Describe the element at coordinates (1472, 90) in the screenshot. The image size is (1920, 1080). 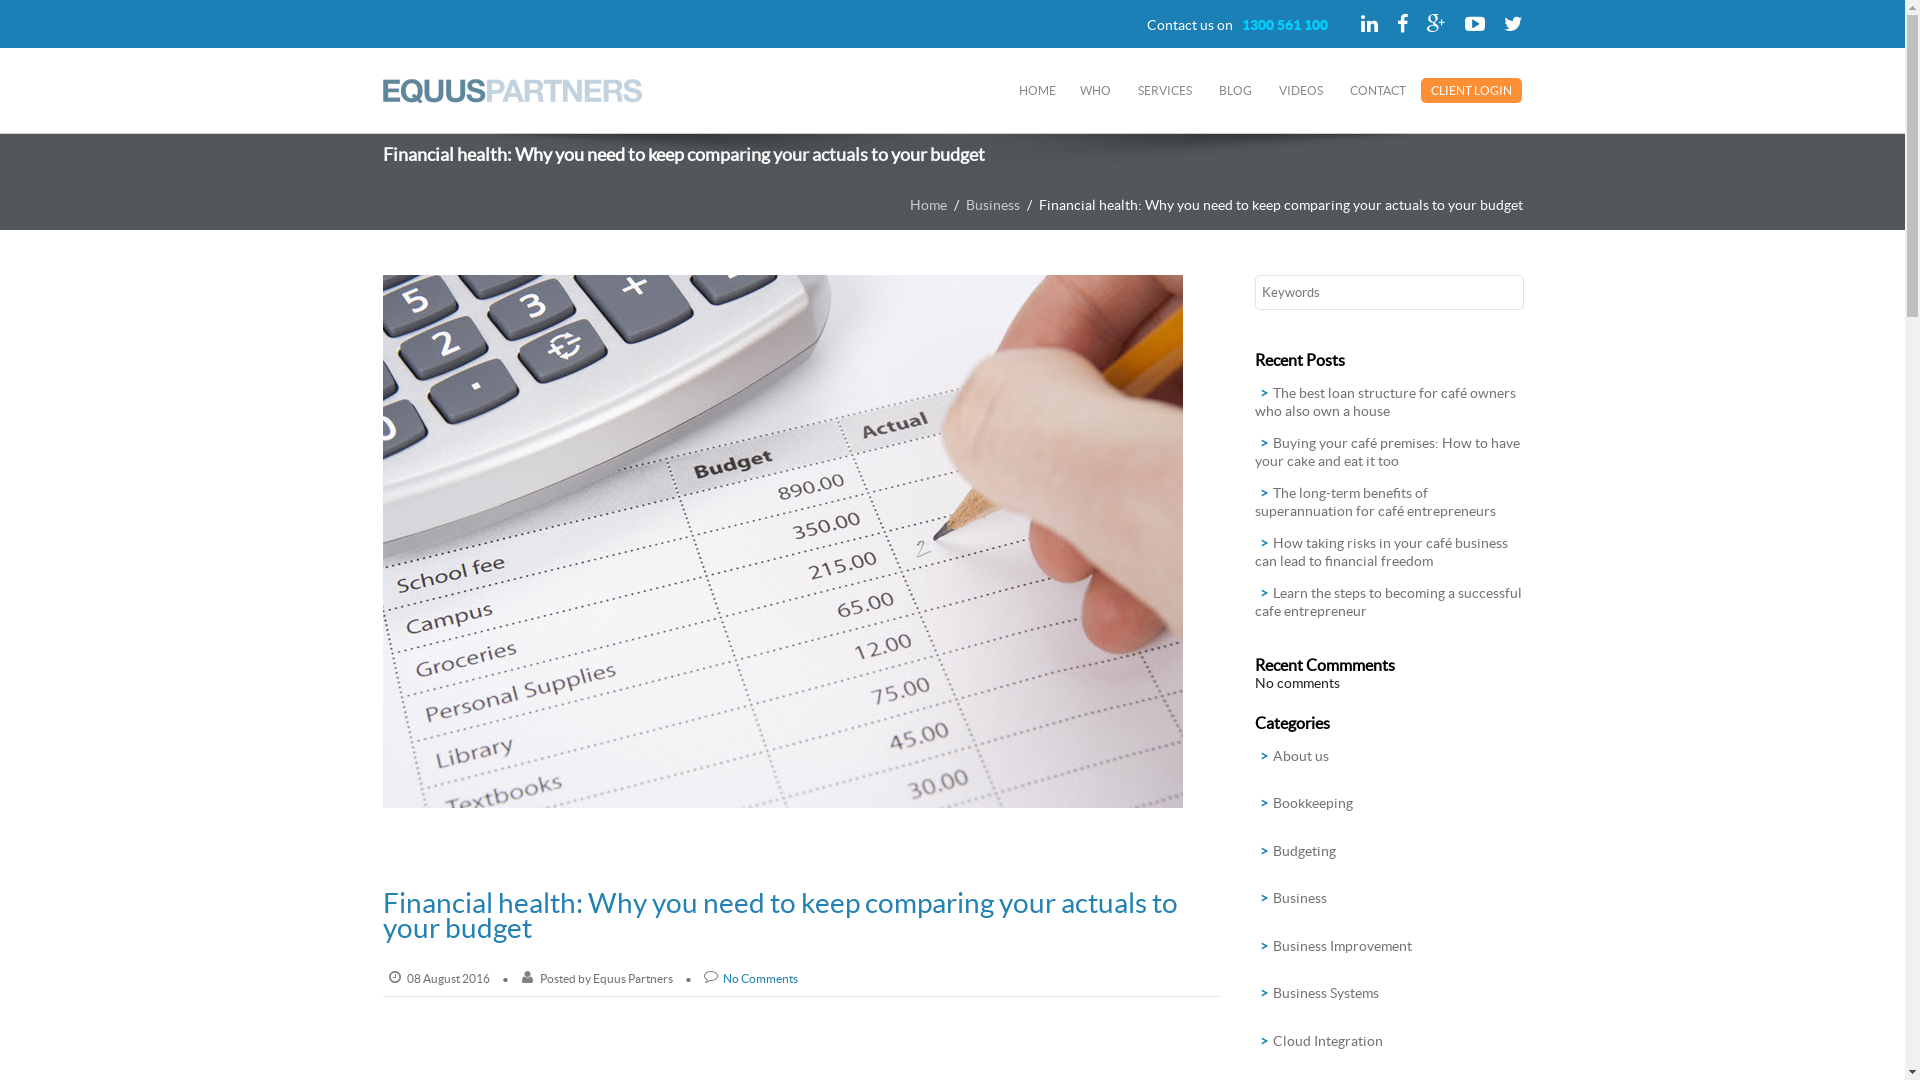
I see `CLIENT LOGIN` at that location.